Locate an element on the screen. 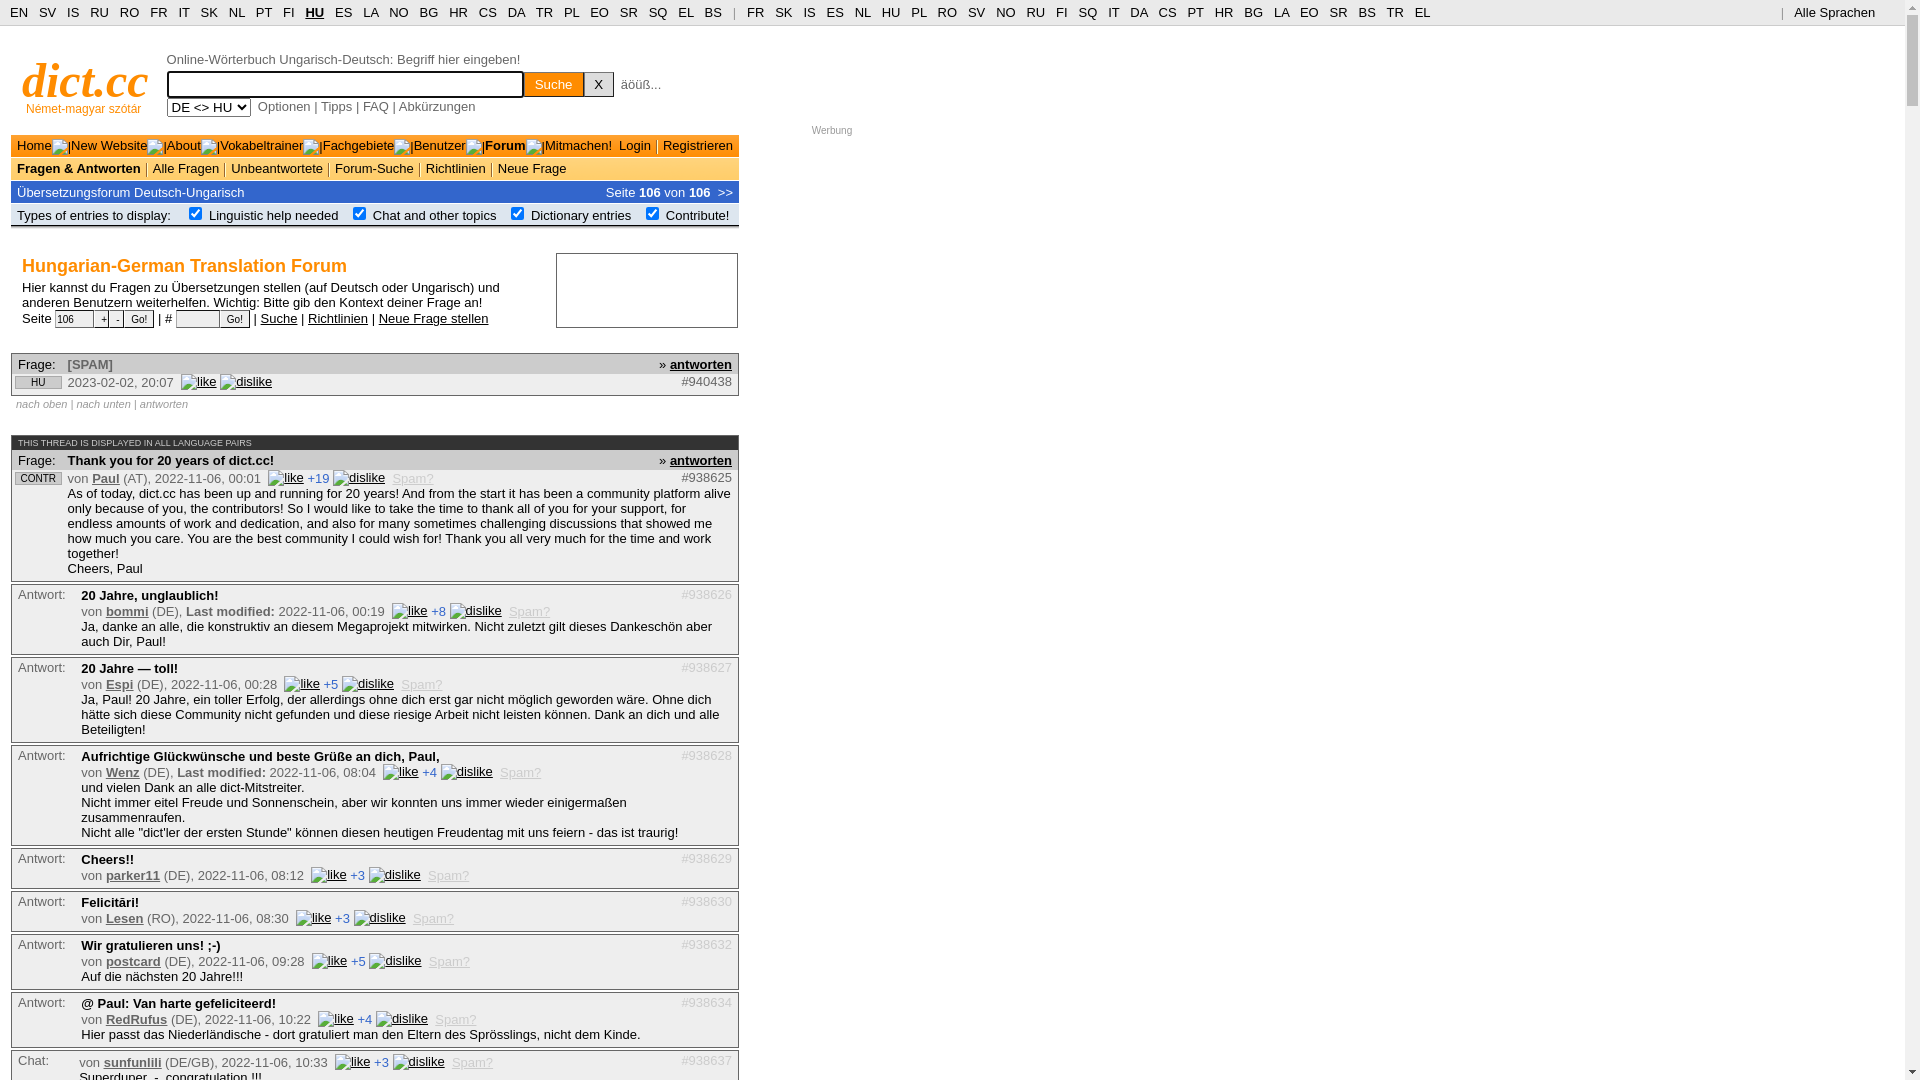 The height and width of the screenshot is (1080, 1920). HU is located at coordinates (892, 12).